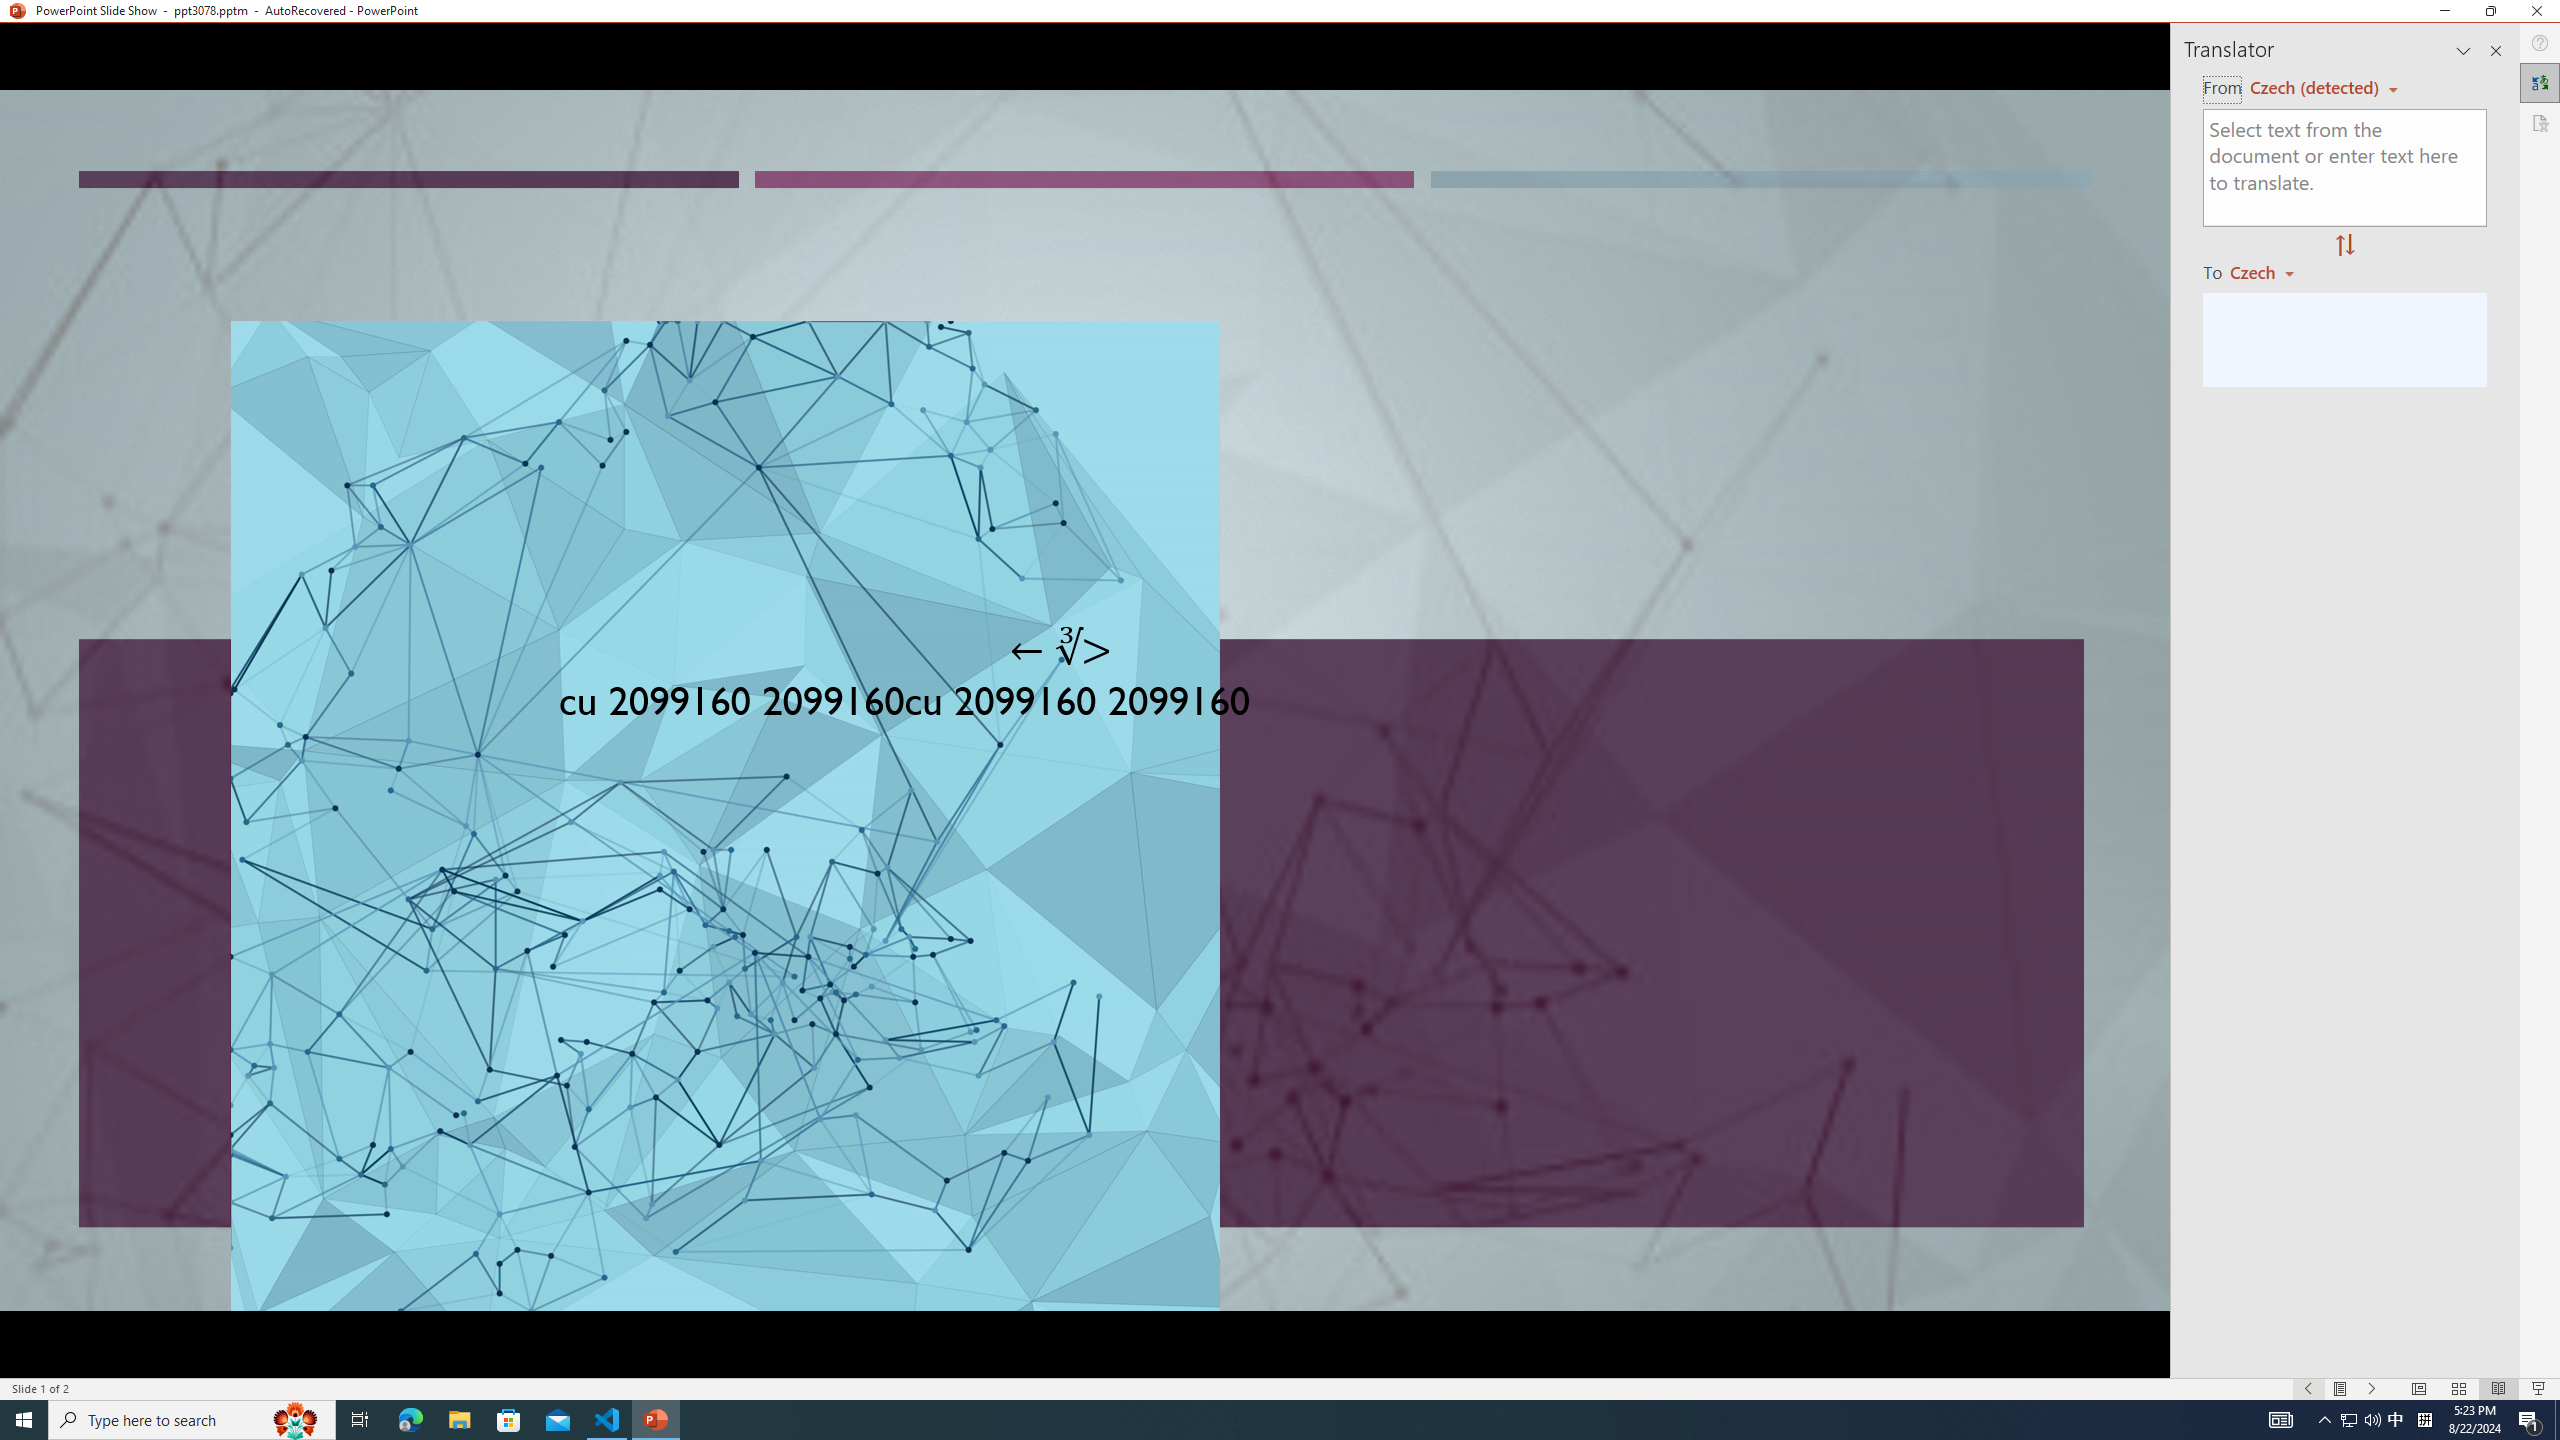 Image resolution: width=2560 pixels, height=1440 pixels. I want to click on Czech, so click(2270, 271).